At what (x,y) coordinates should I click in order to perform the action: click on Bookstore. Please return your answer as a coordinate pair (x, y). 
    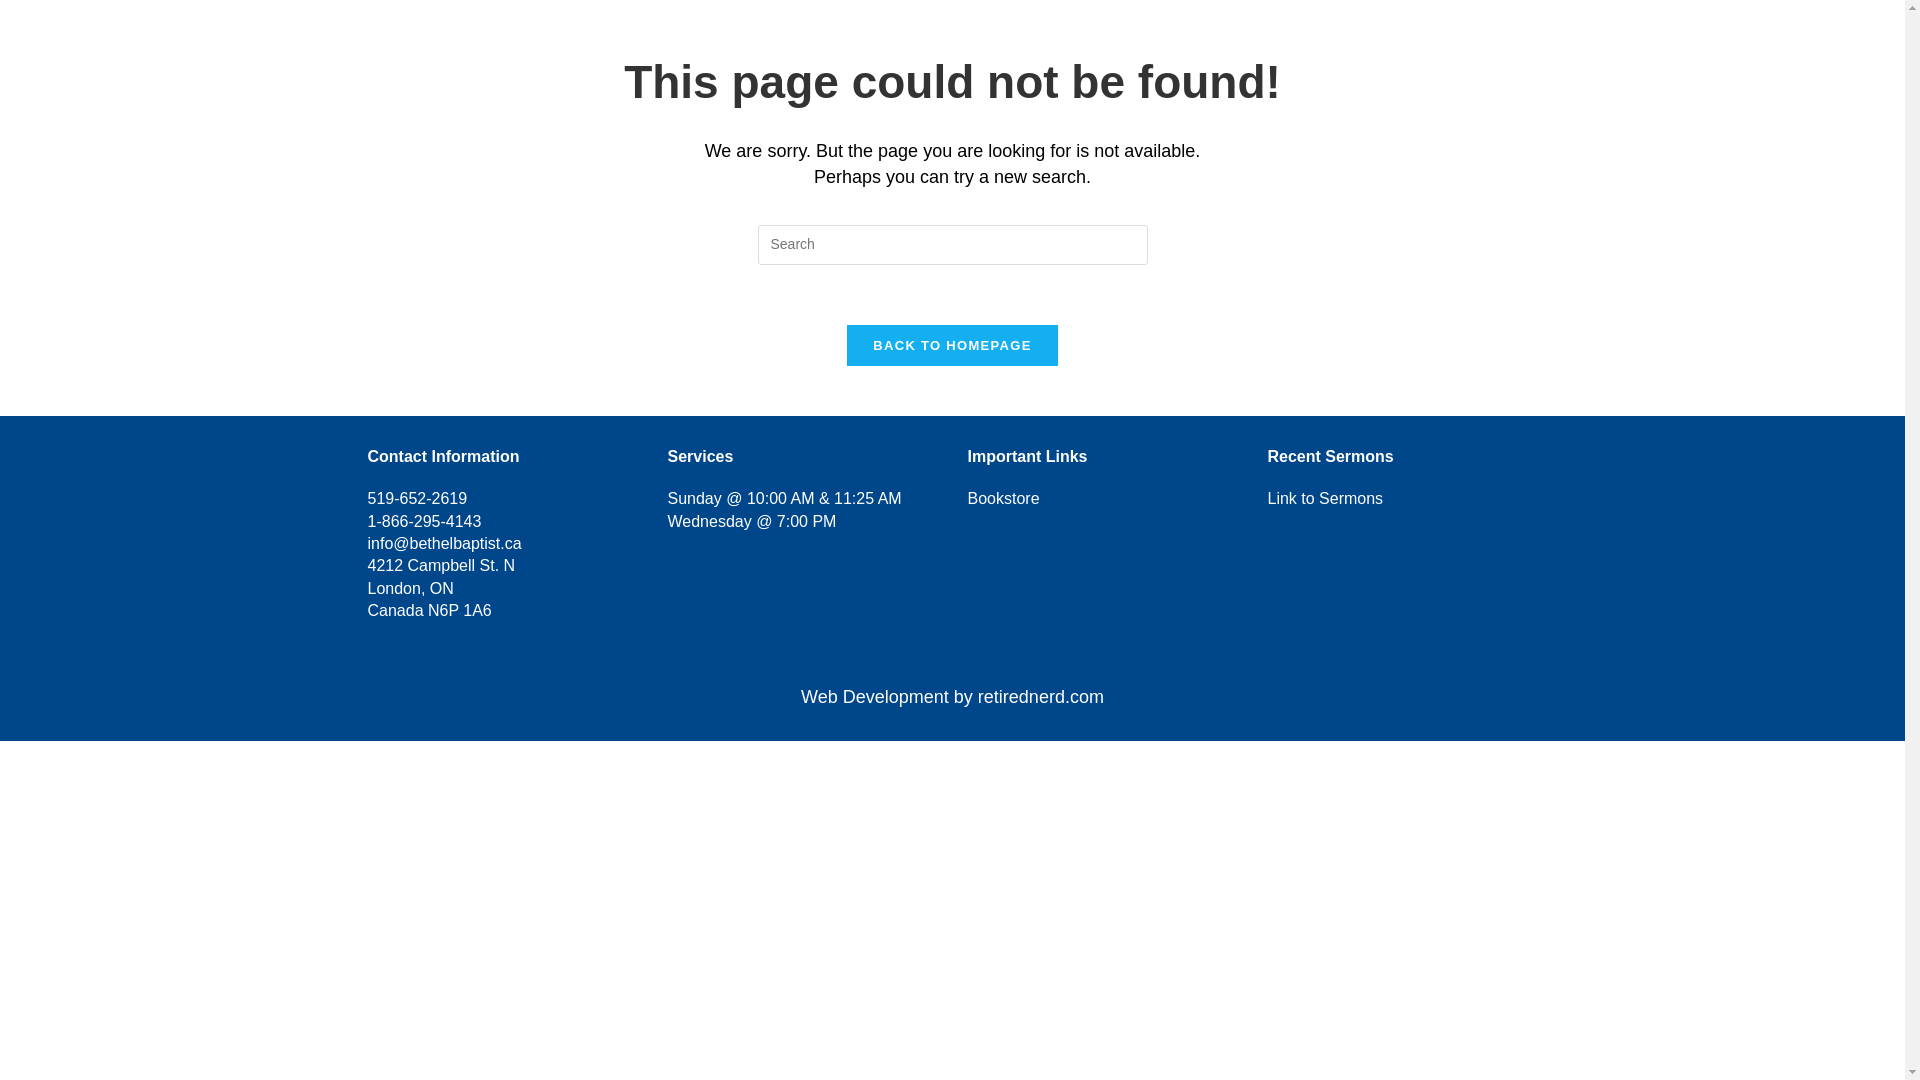
    Looking at the image, I should click on (1004, 498).